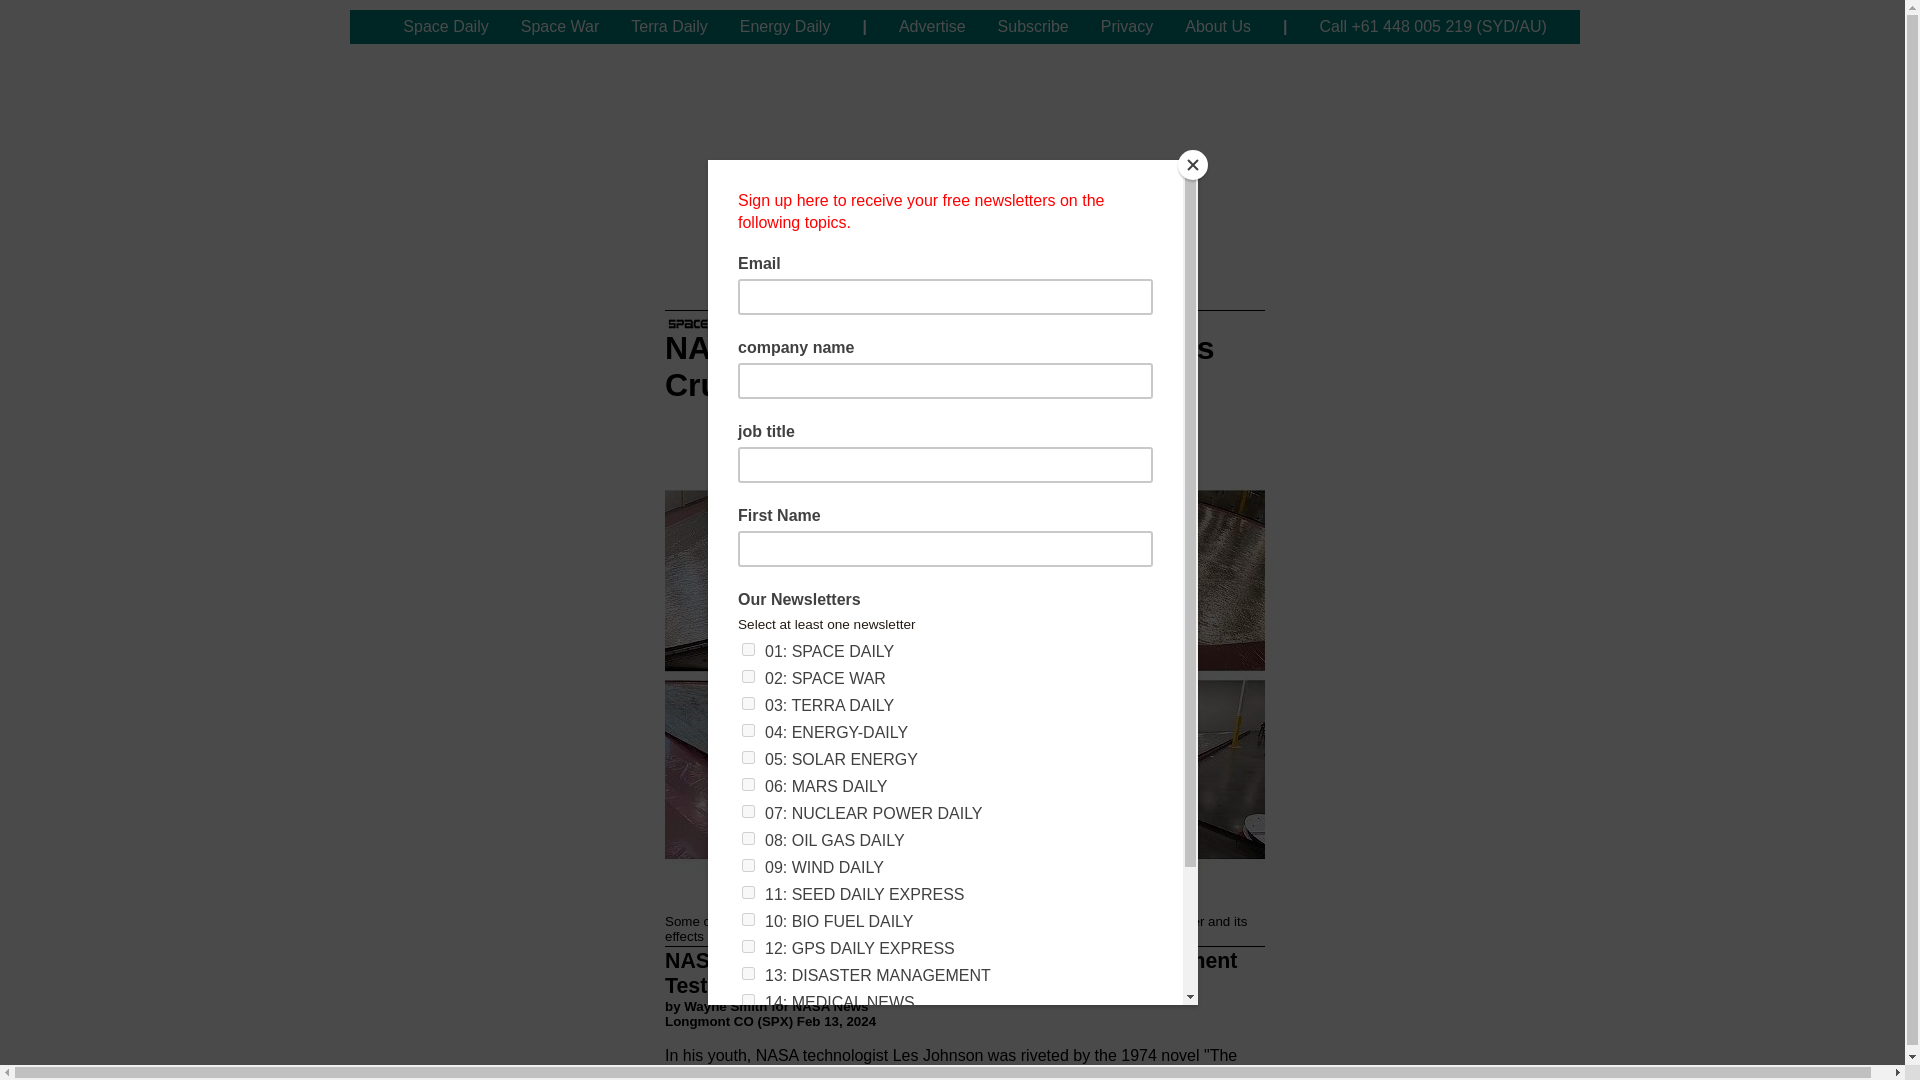 Image resolution: width=1920 pixels, height=1080 pixels. I want to click on Advertise, so click(932, 26).